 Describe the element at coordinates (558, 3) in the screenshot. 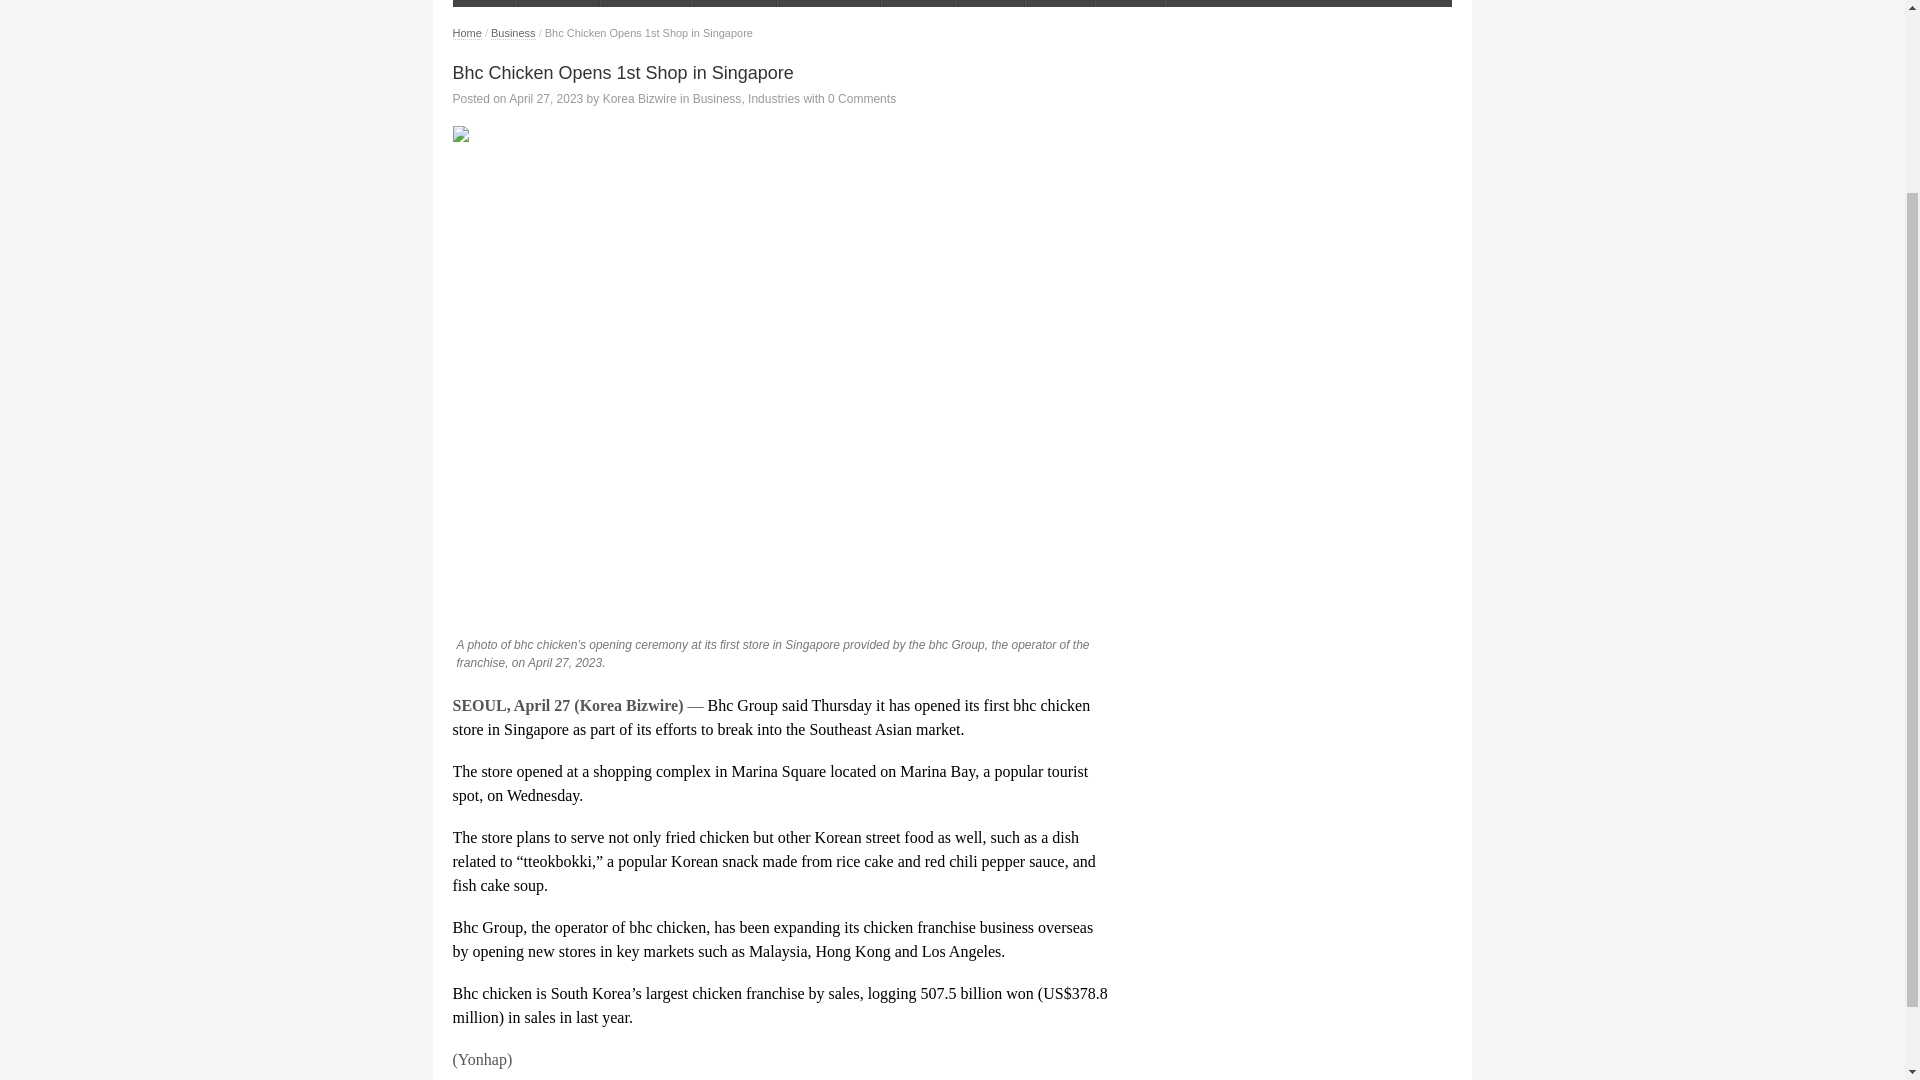

I see `National` at that location.